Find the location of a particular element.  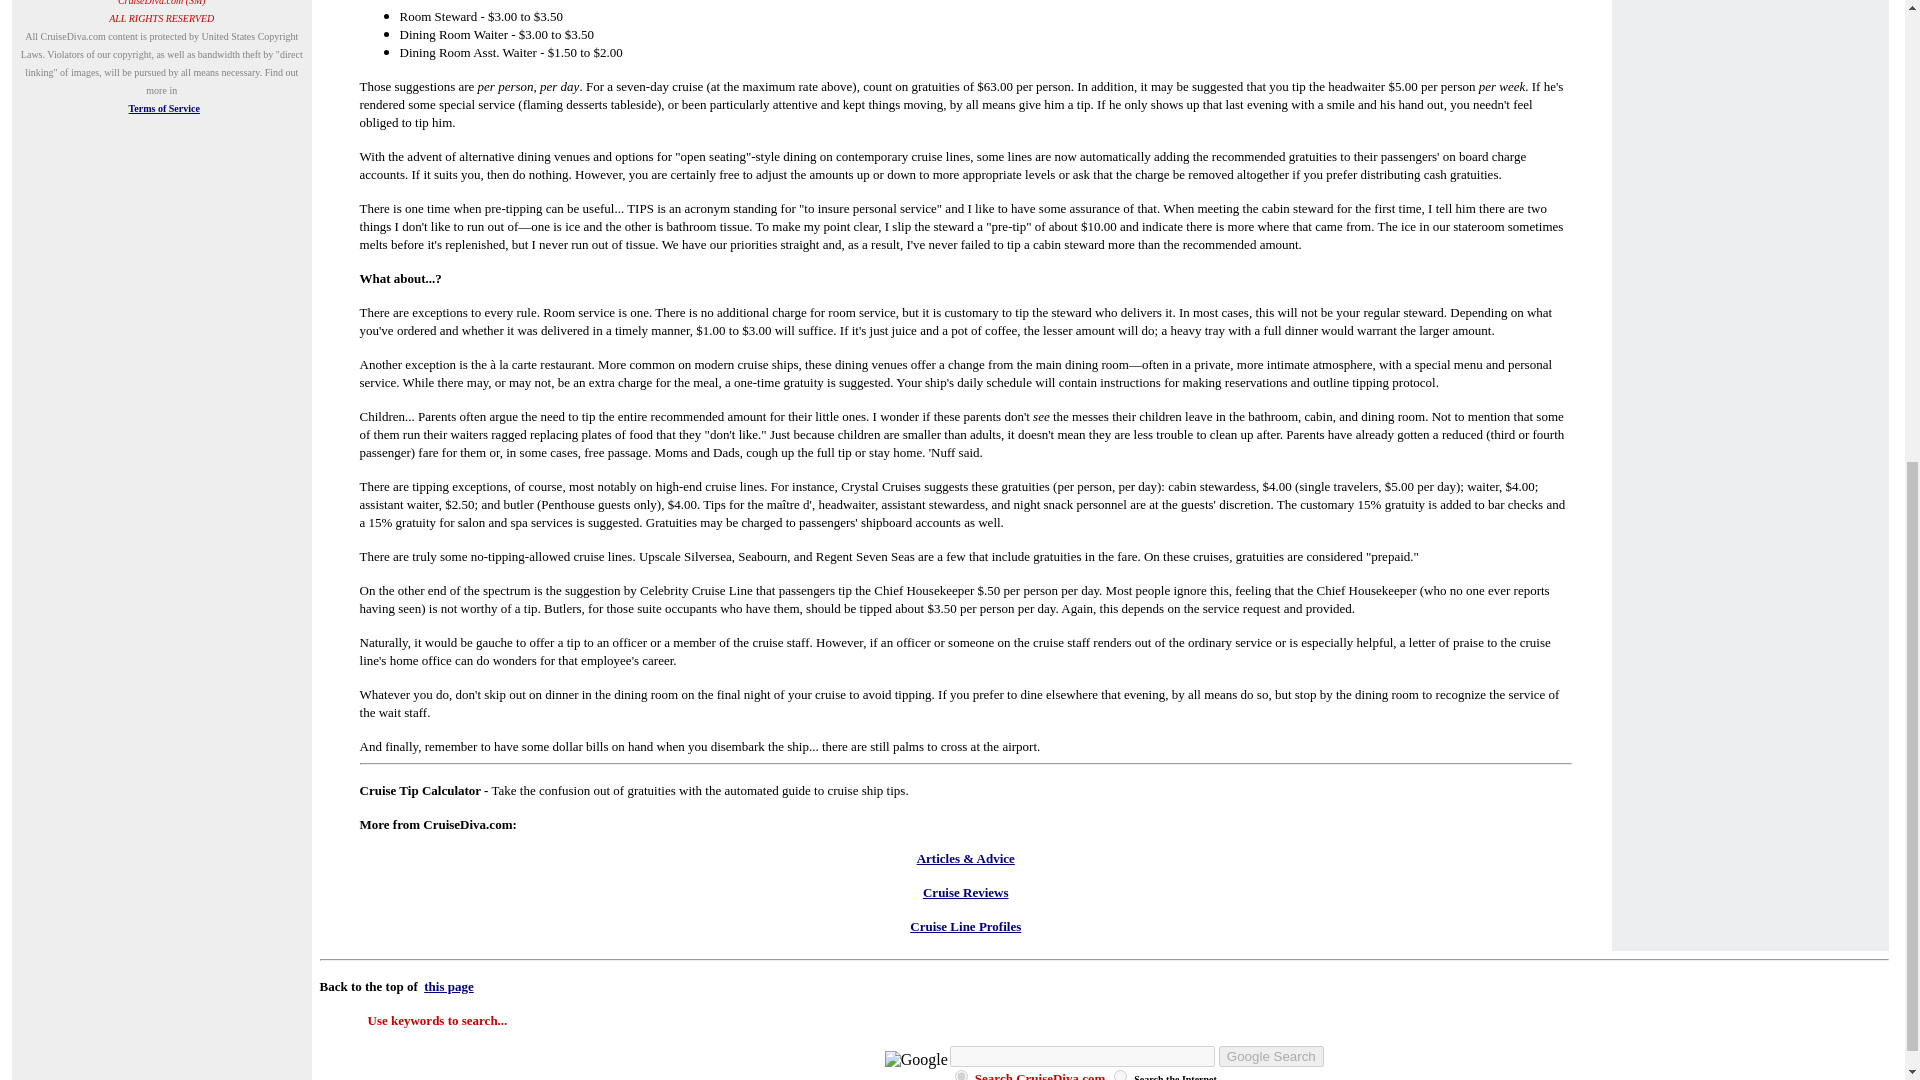

this page is located at coordinates (448, 986).